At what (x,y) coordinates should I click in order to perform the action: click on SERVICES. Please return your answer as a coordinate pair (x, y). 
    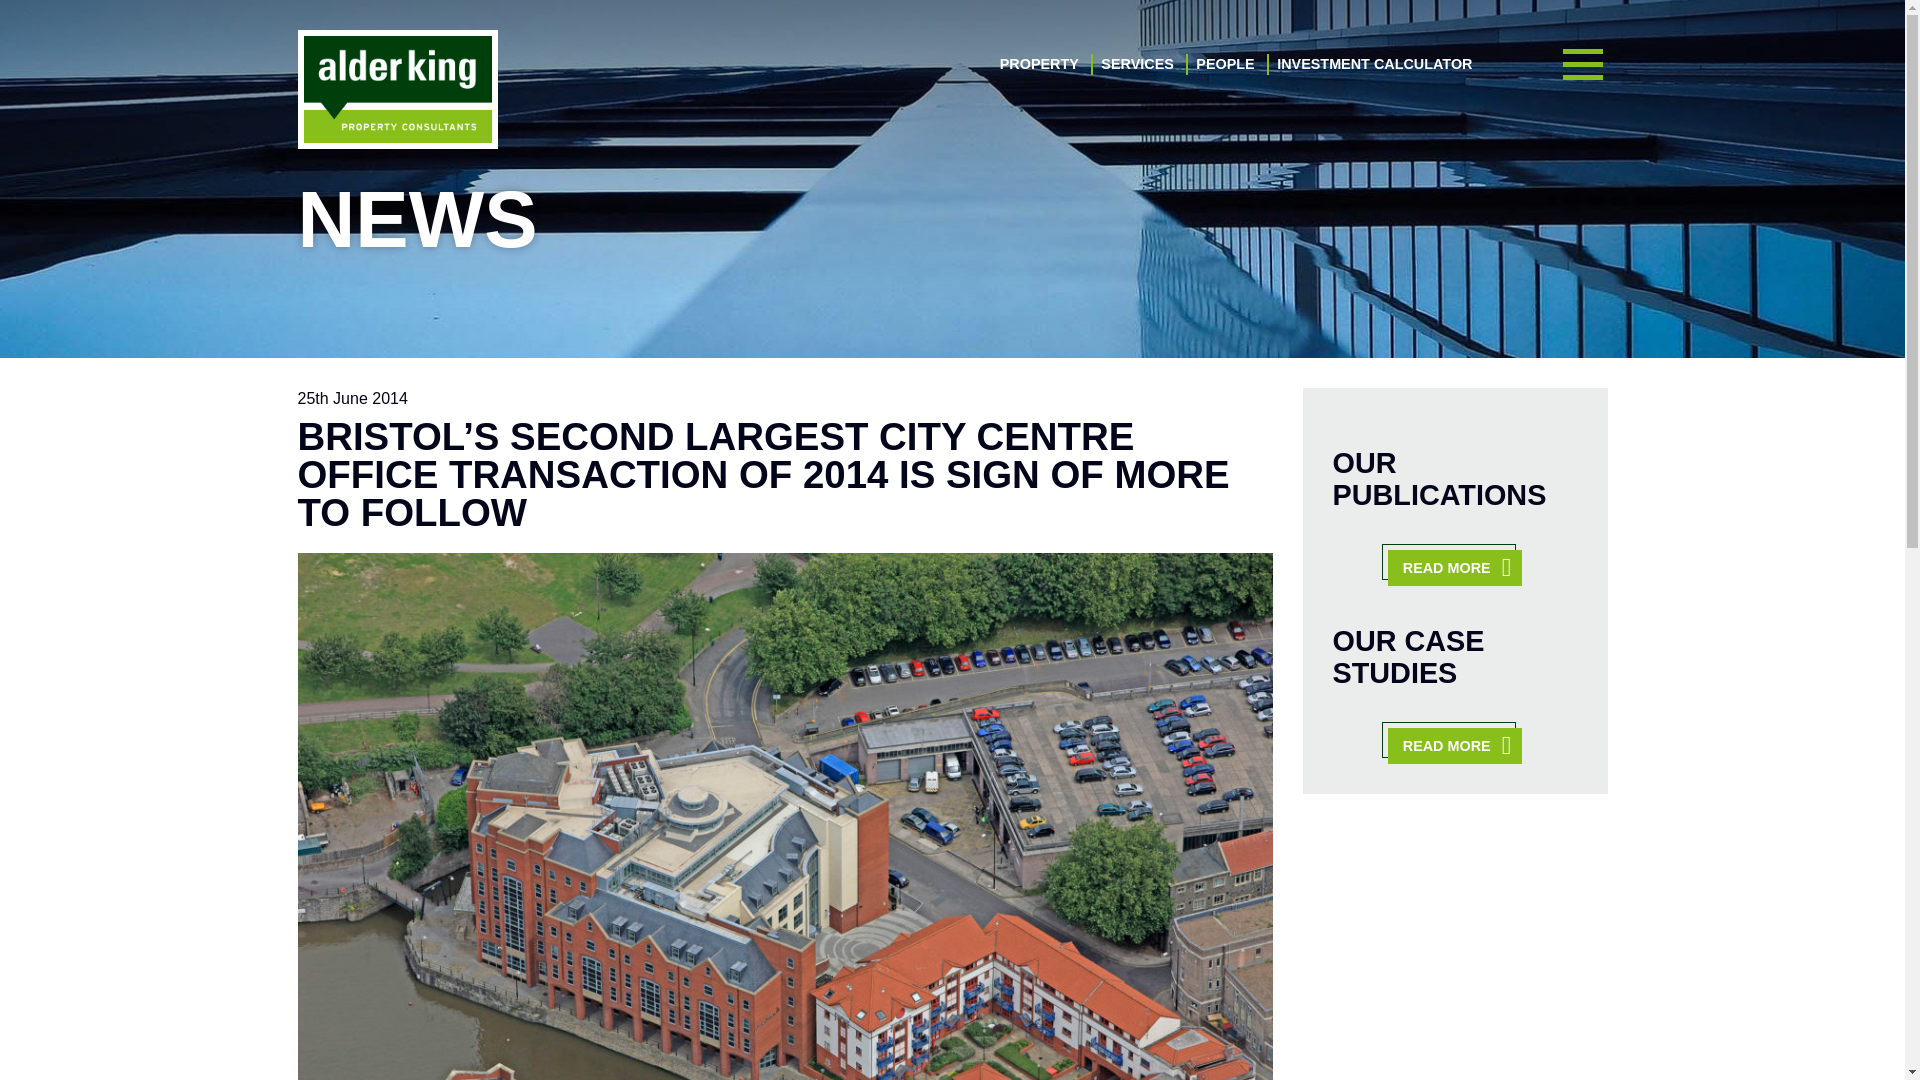
    Looking at the image, I should click on (1136, 64).